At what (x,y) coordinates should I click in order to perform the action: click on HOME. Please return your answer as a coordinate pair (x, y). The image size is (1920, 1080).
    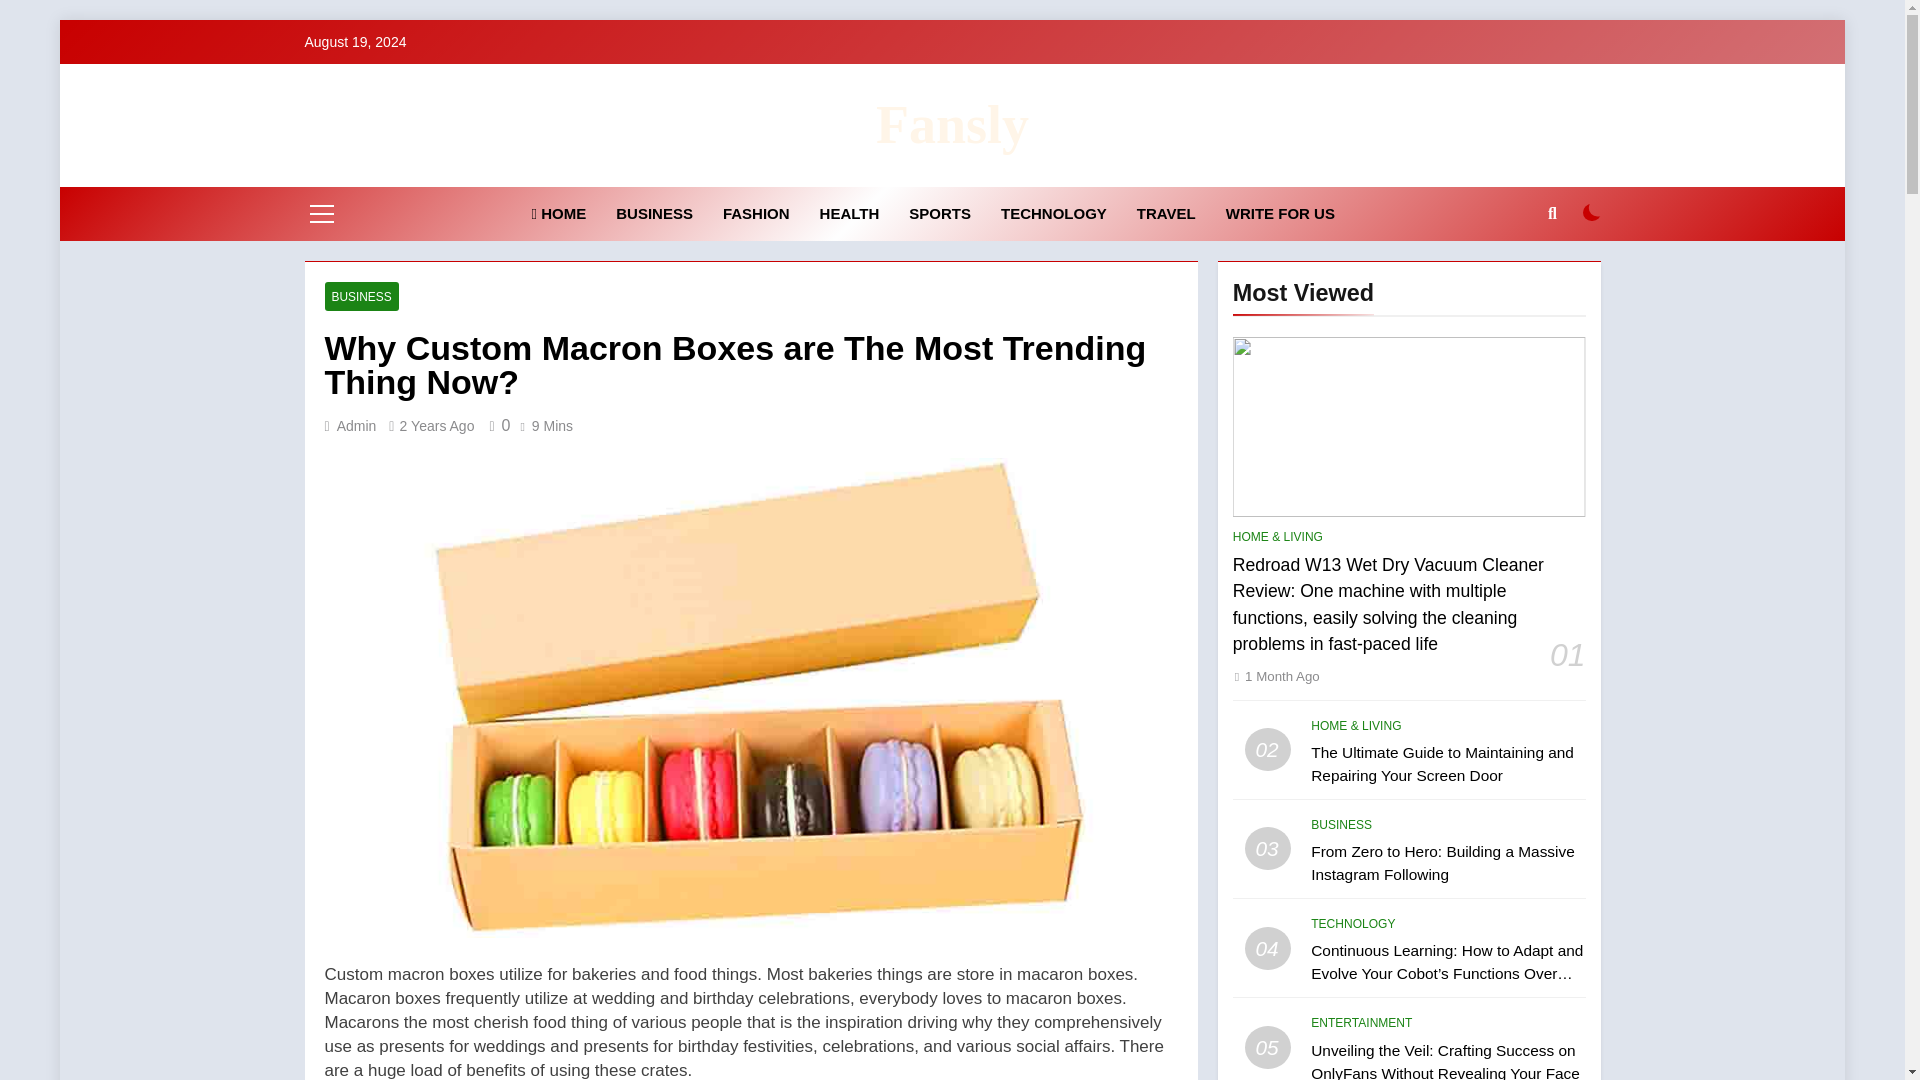
    Looking at the image, I should click on (559, 213).